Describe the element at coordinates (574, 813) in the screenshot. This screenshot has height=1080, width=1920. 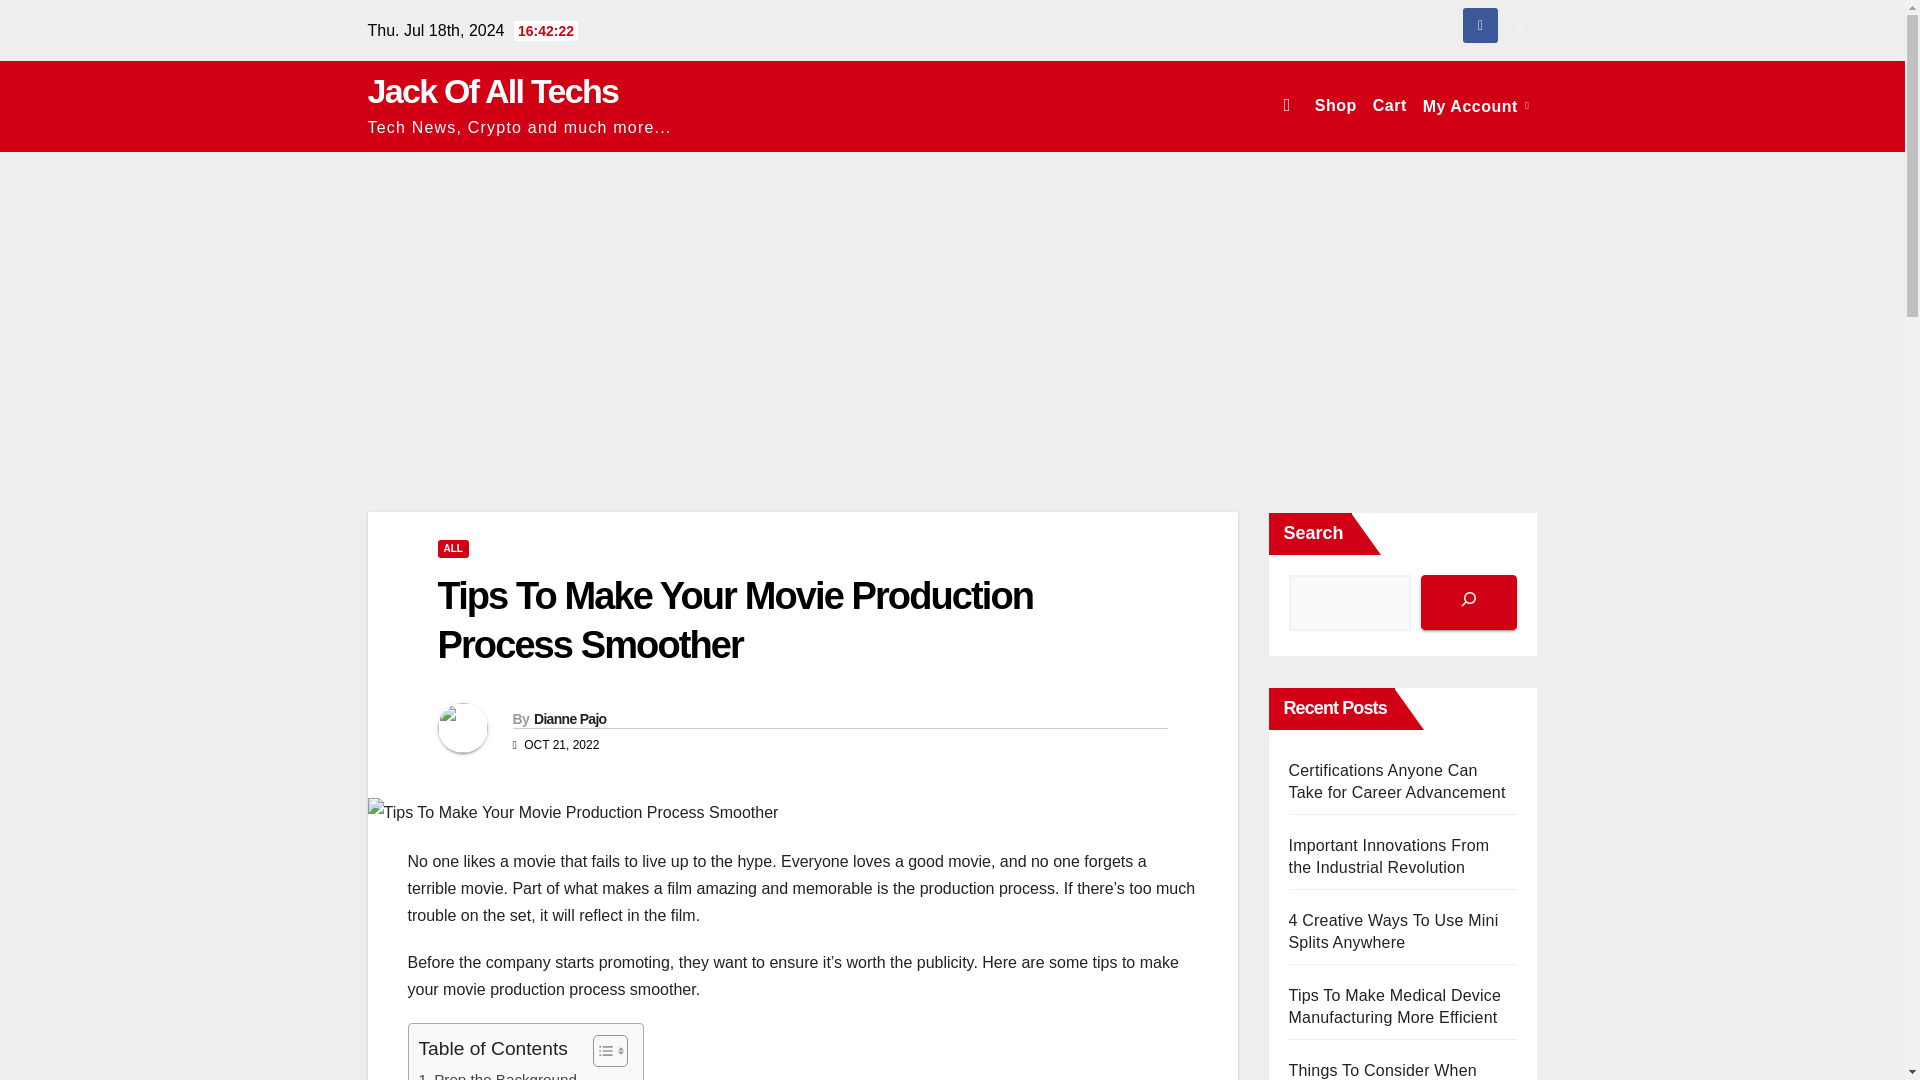
I see `Tips To Make Your Movie Production Process Smoother` at that location.